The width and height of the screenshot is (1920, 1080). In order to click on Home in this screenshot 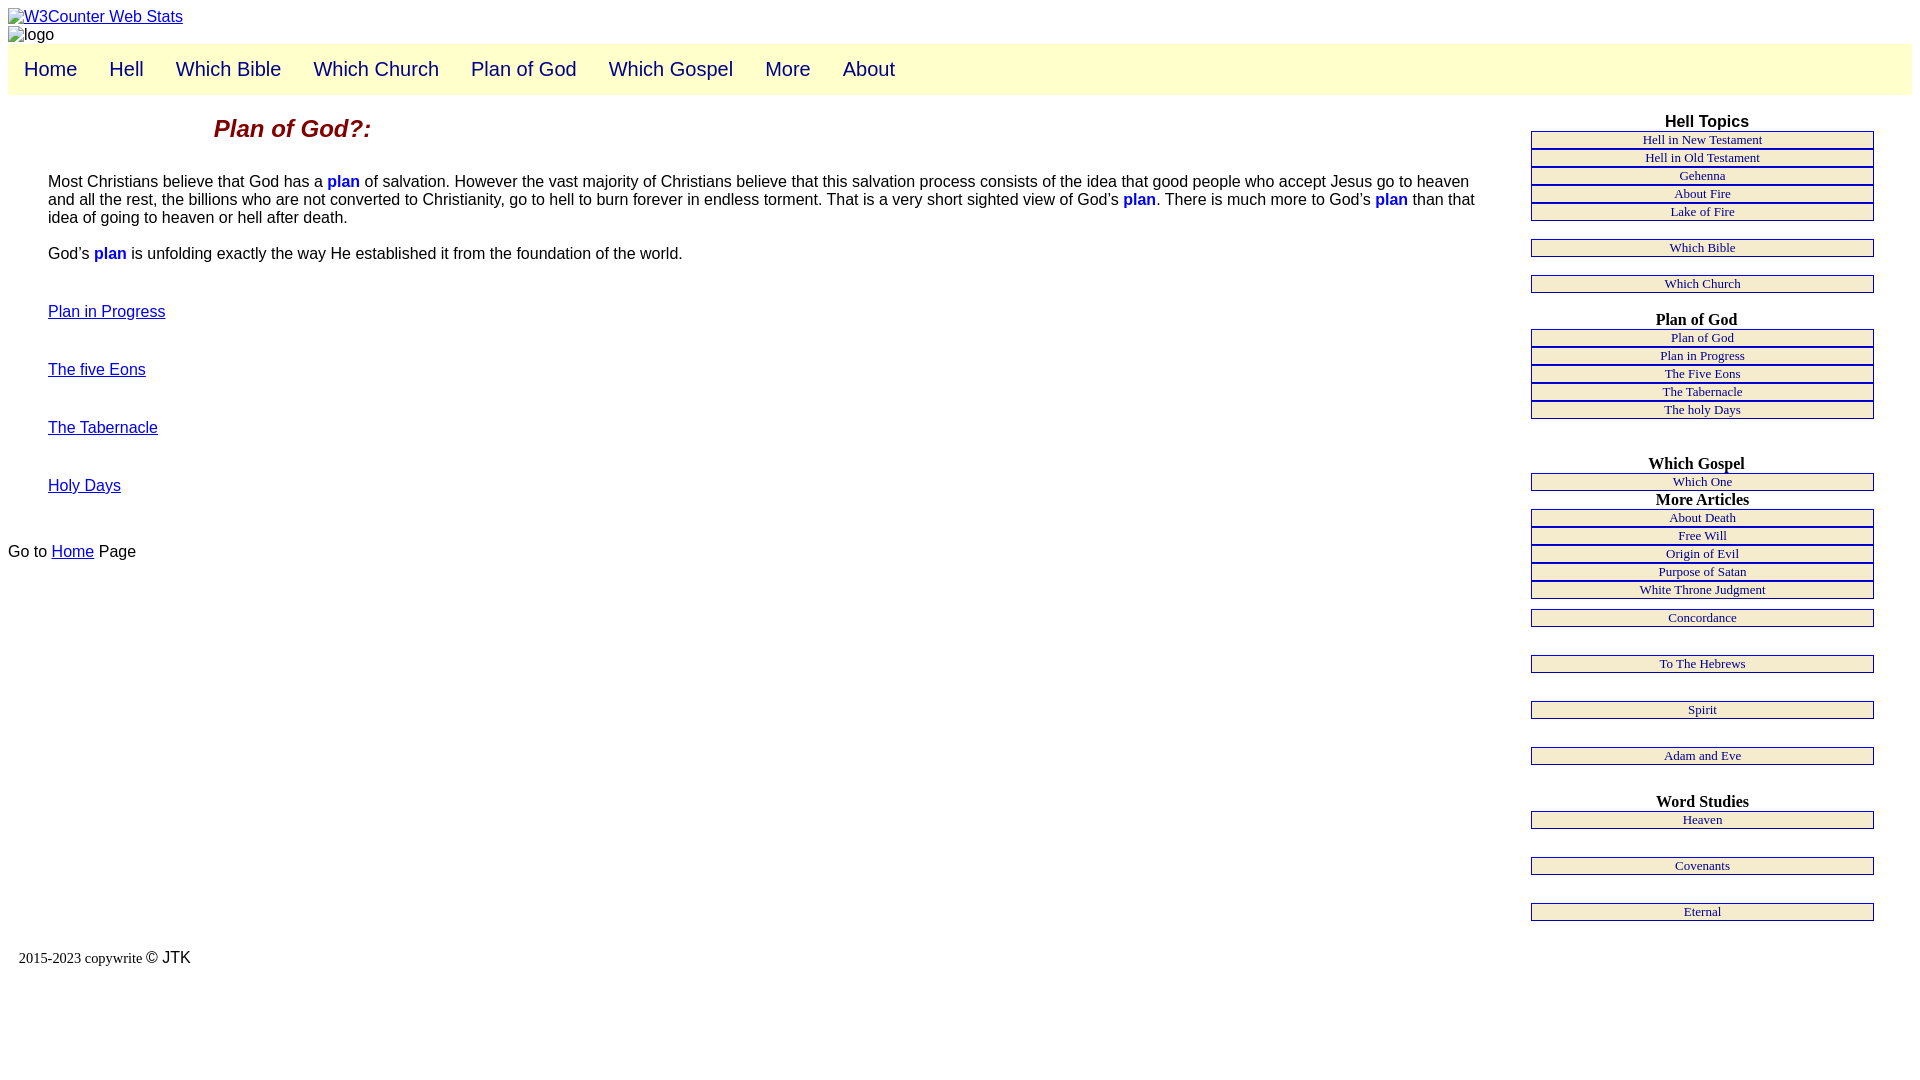, I will do `click(50, 70)`.